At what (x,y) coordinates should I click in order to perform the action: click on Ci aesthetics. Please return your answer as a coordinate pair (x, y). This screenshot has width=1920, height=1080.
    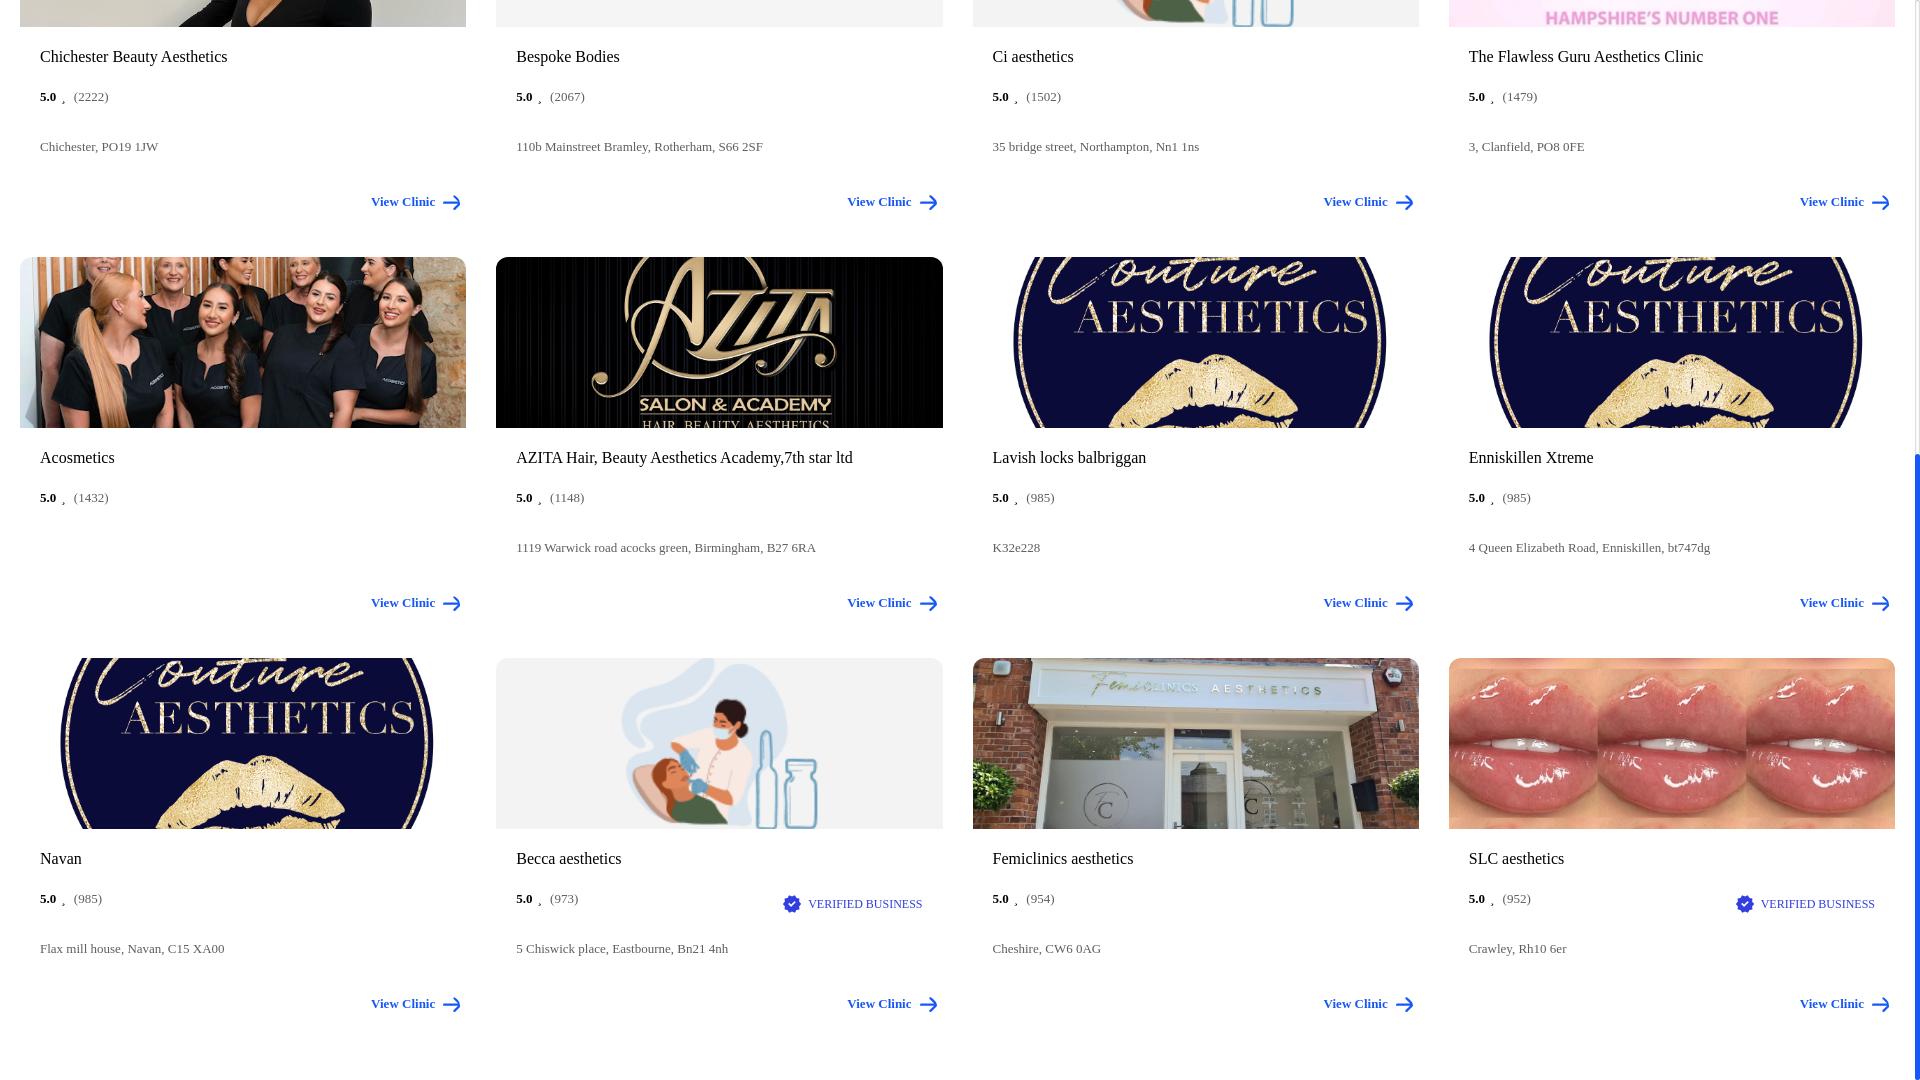
    Looking at the image, I should click on (1194, 56).